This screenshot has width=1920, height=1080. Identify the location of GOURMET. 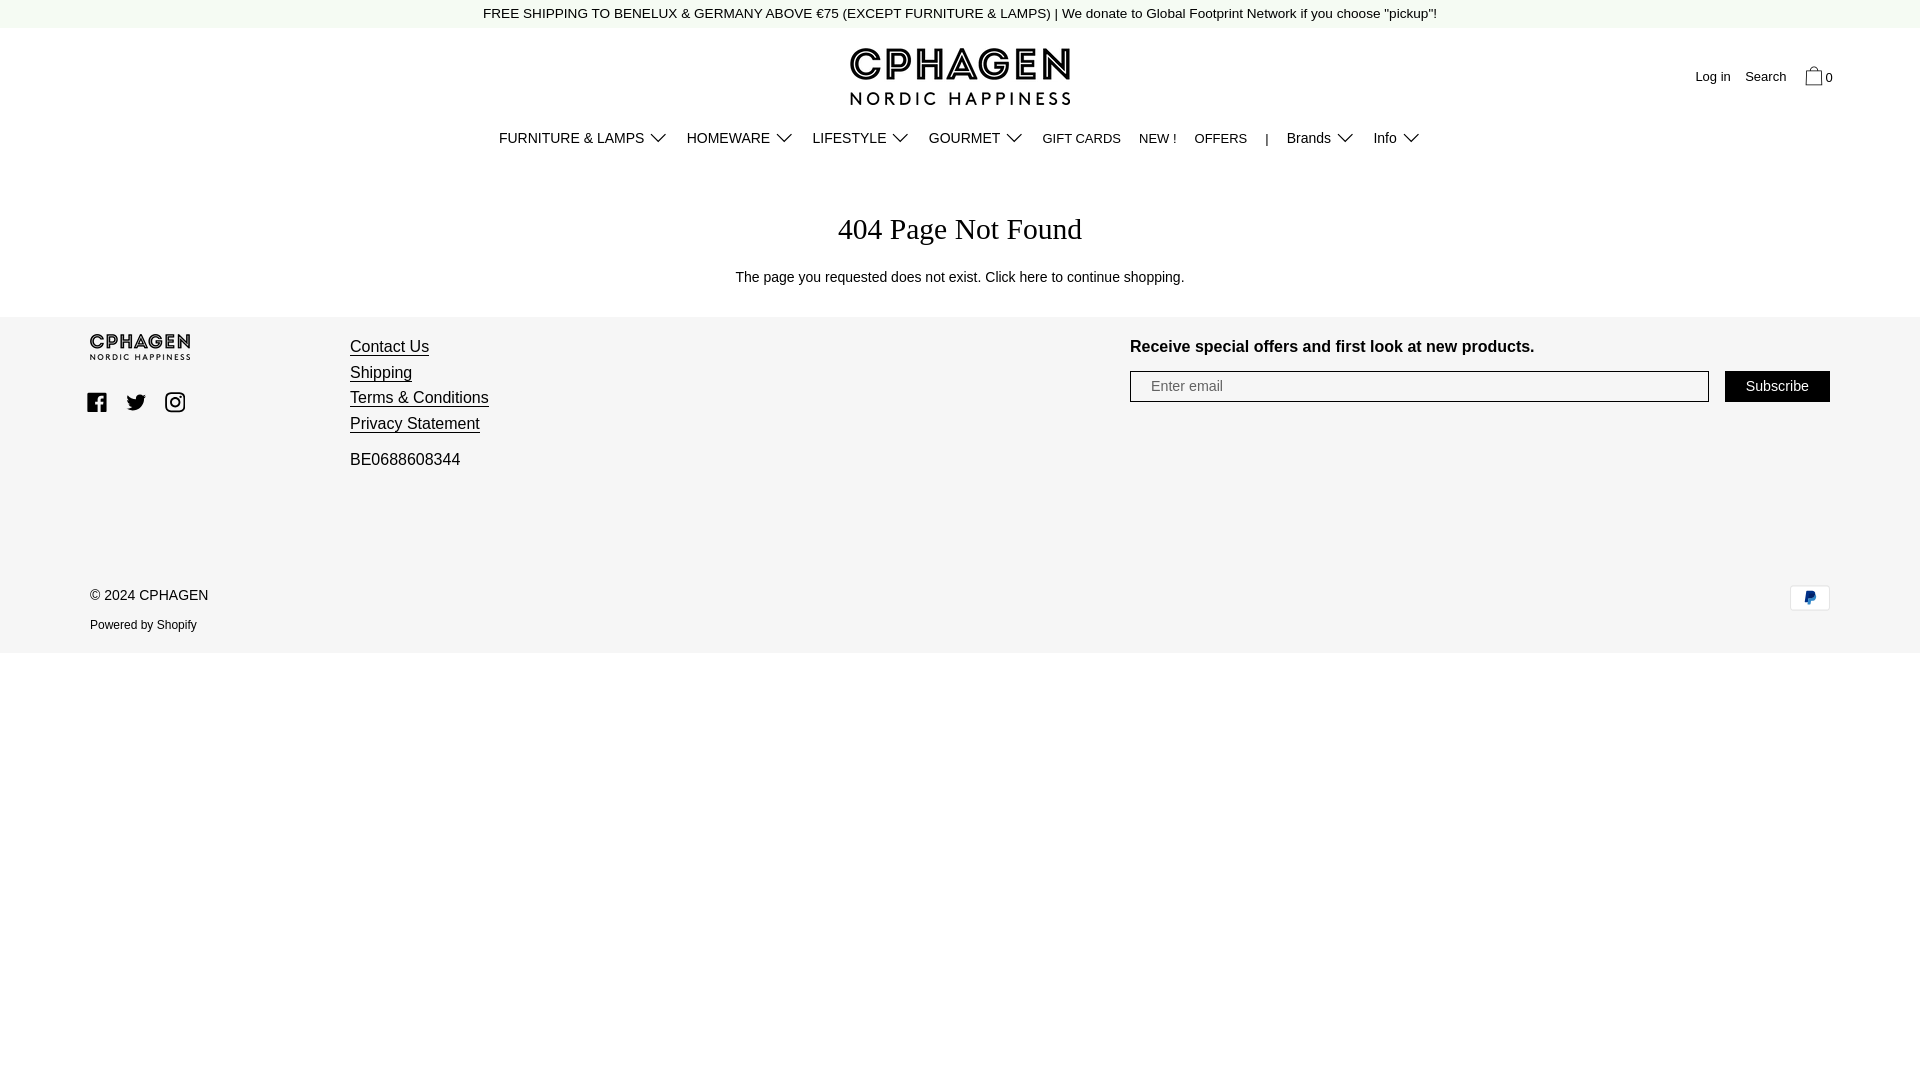
(976, 141).